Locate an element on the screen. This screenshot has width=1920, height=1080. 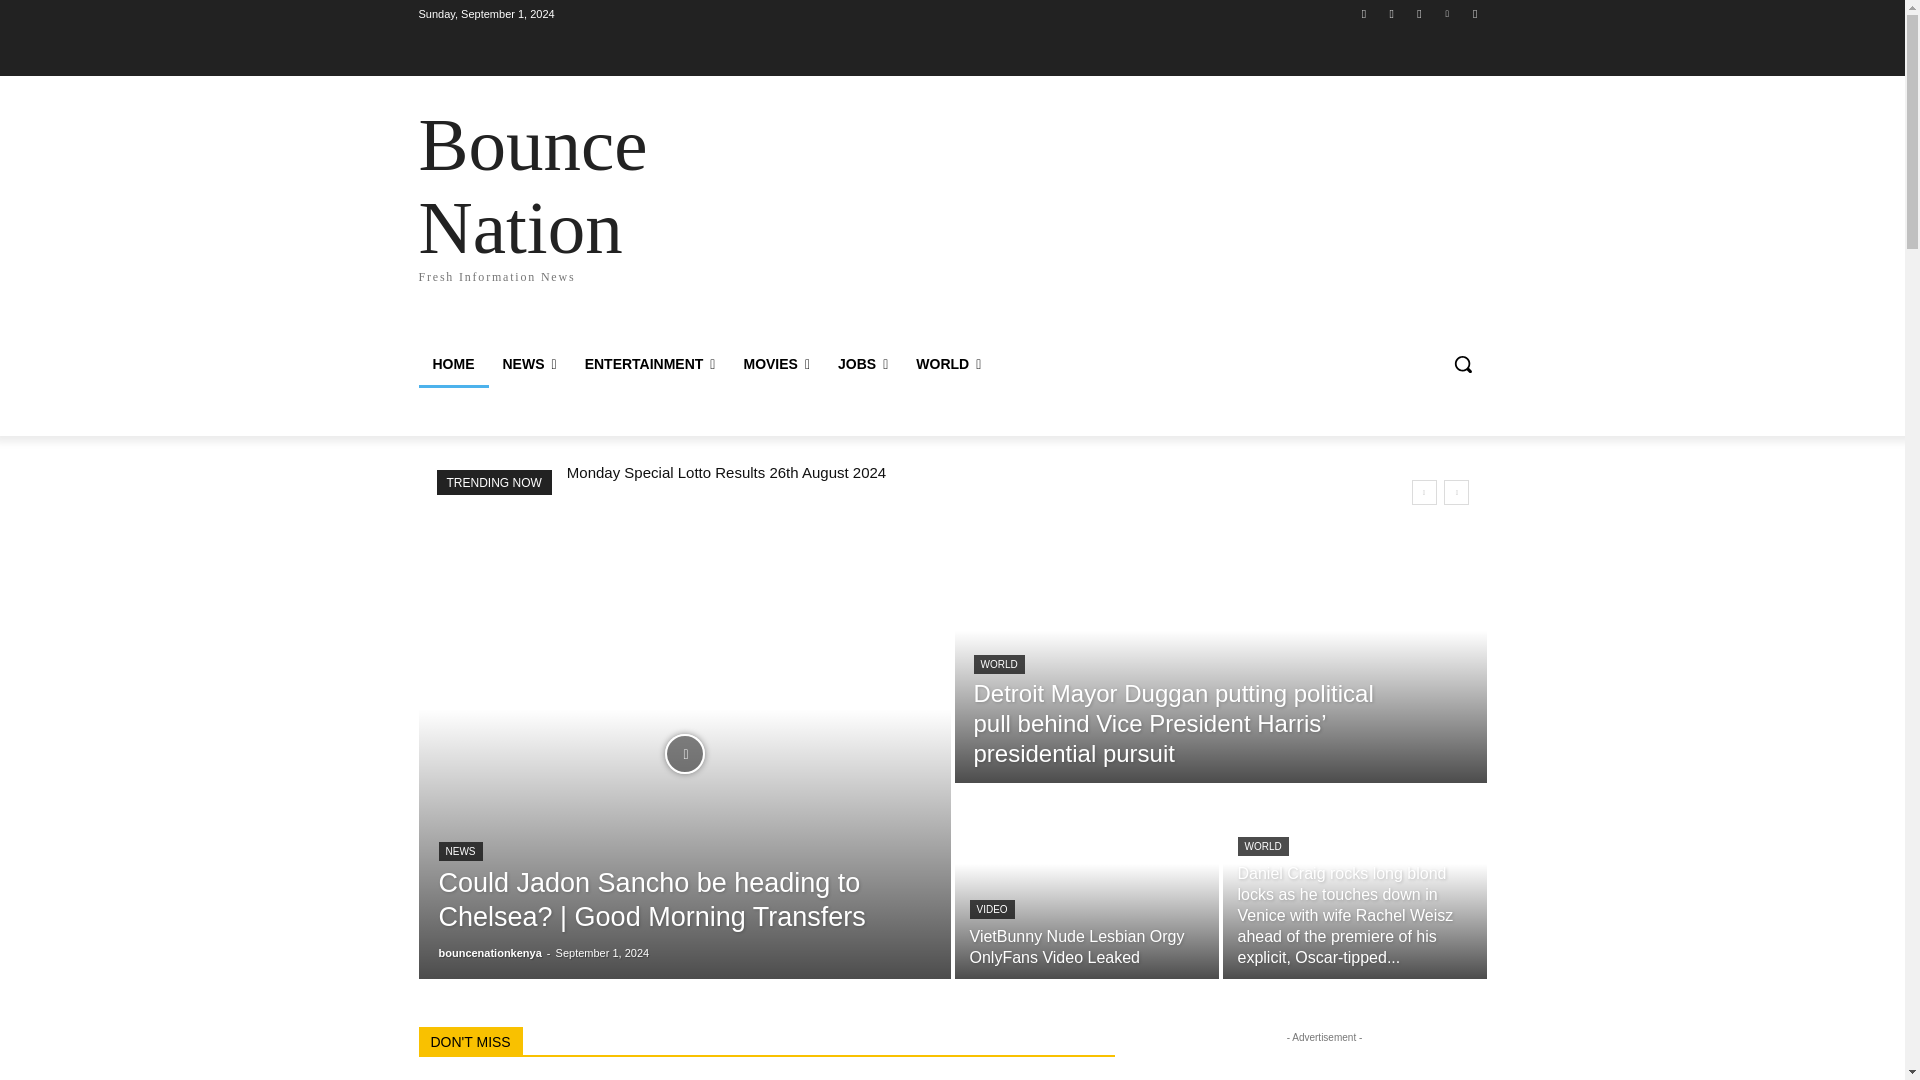
NEWS is located at coordinates (528, 364).